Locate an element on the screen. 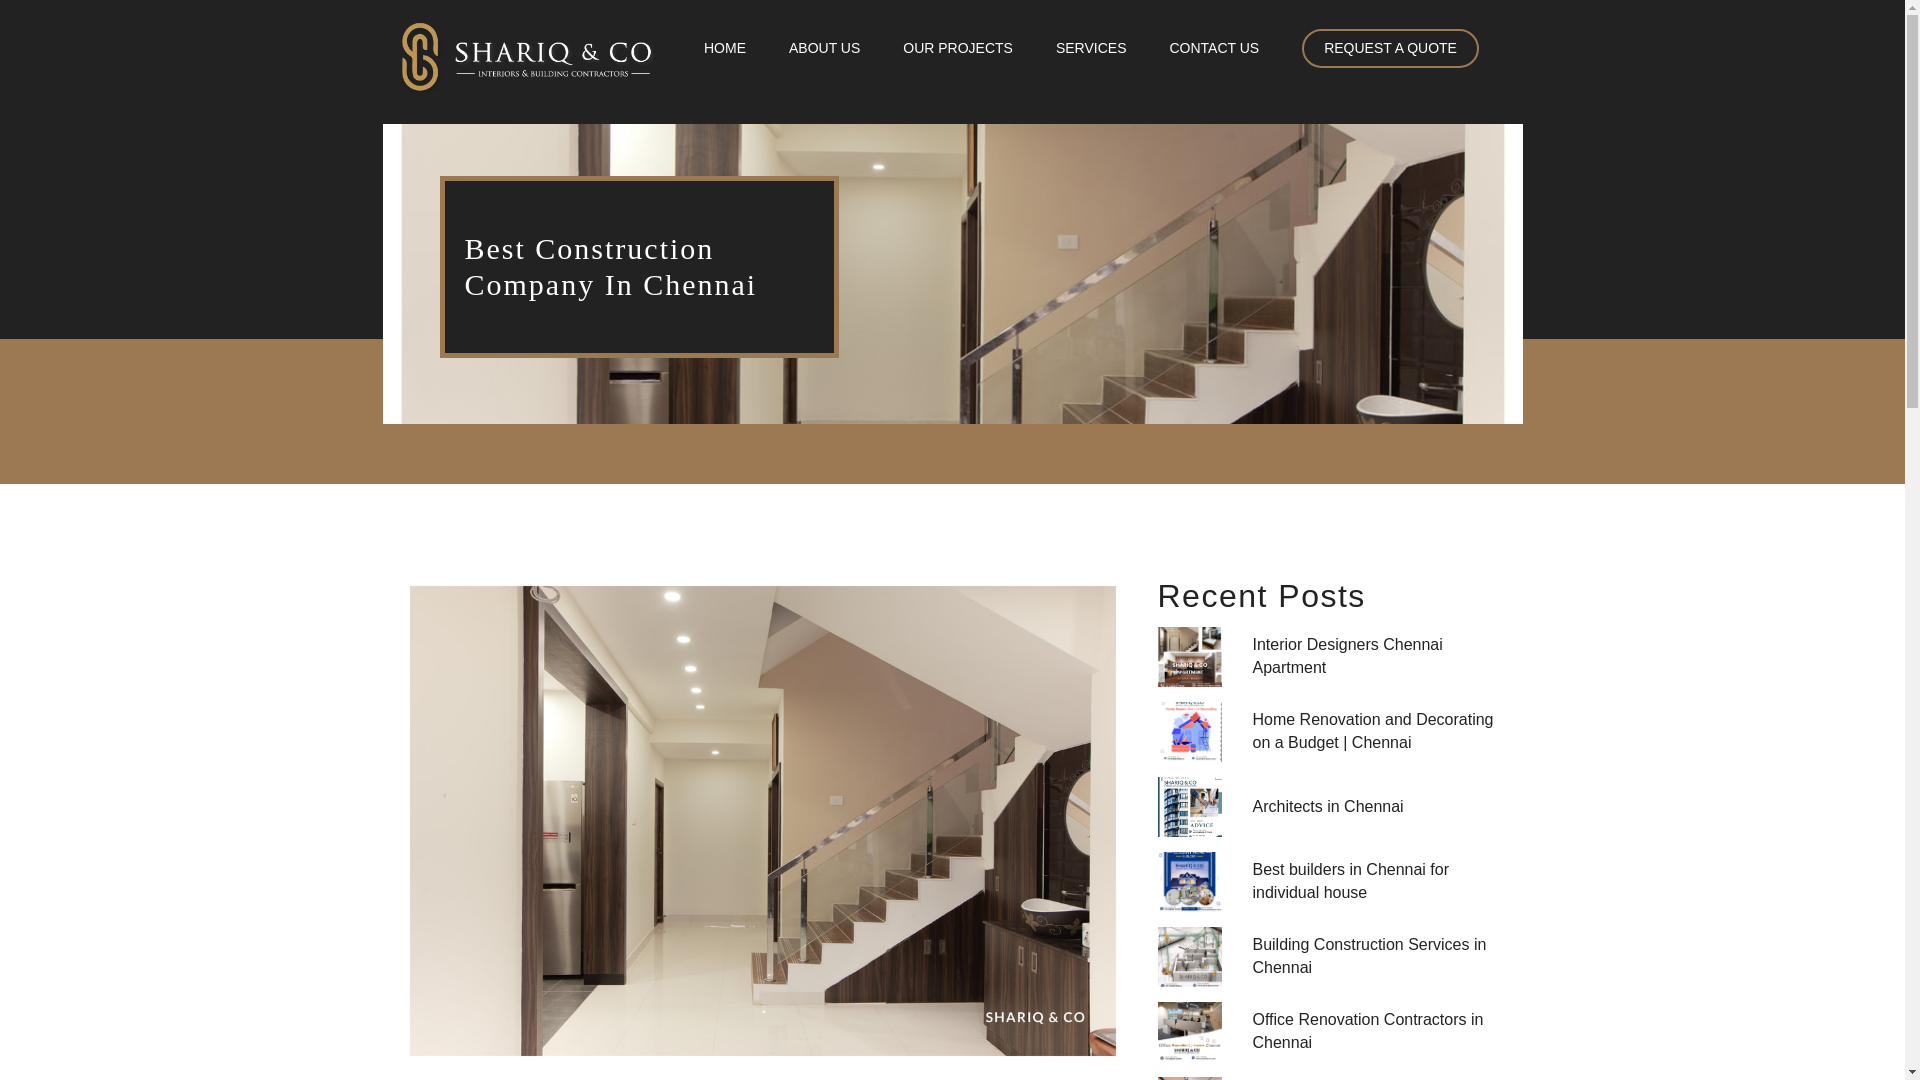 The height and width of the screenshot is (1080, 1920). Office Renovation Contractors in Chennai is located at coordinates (1332, 1032).